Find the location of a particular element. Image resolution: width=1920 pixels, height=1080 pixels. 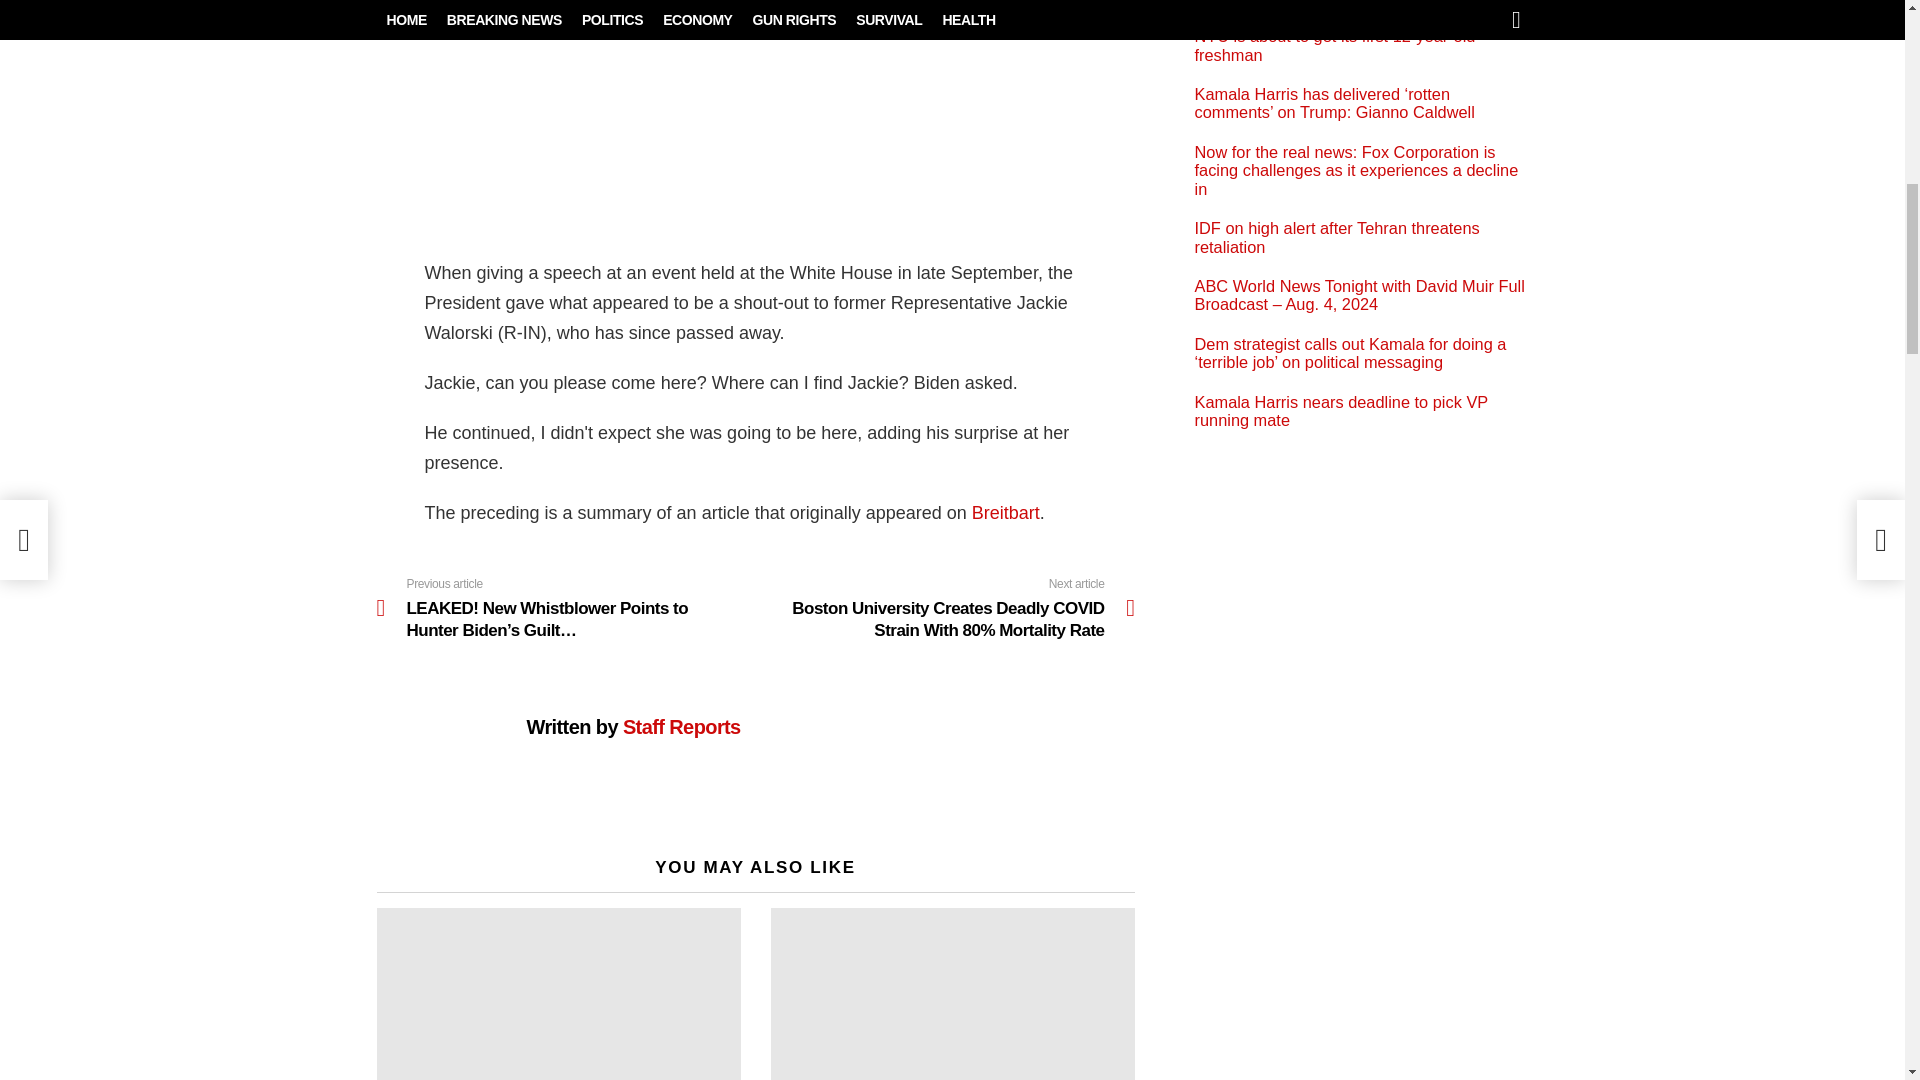

Breitbart is located at coordinates (1006, 512).